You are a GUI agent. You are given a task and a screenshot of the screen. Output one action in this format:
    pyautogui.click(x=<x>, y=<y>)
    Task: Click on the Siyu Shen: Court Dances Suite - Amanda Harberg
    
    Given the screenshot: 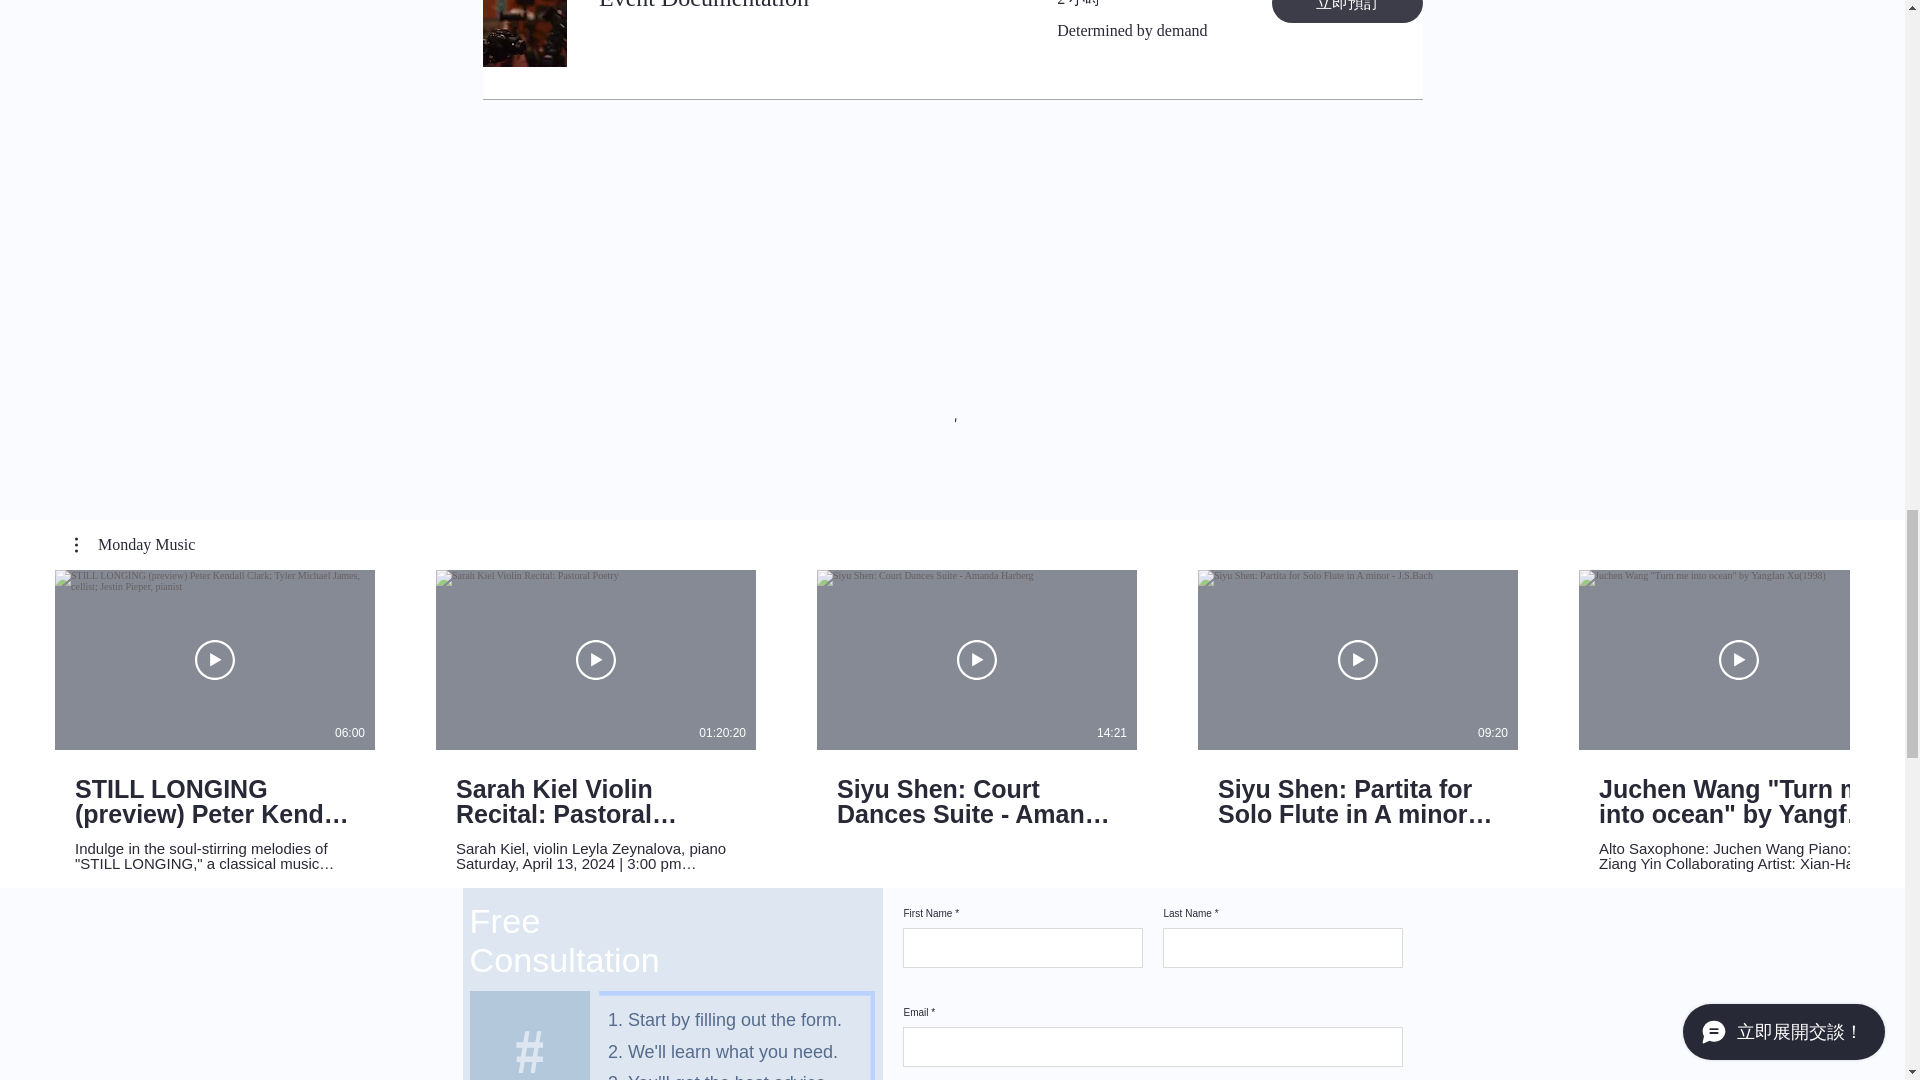 What is the action you would take?
    pyautogui.click(x=976, y=789)
    